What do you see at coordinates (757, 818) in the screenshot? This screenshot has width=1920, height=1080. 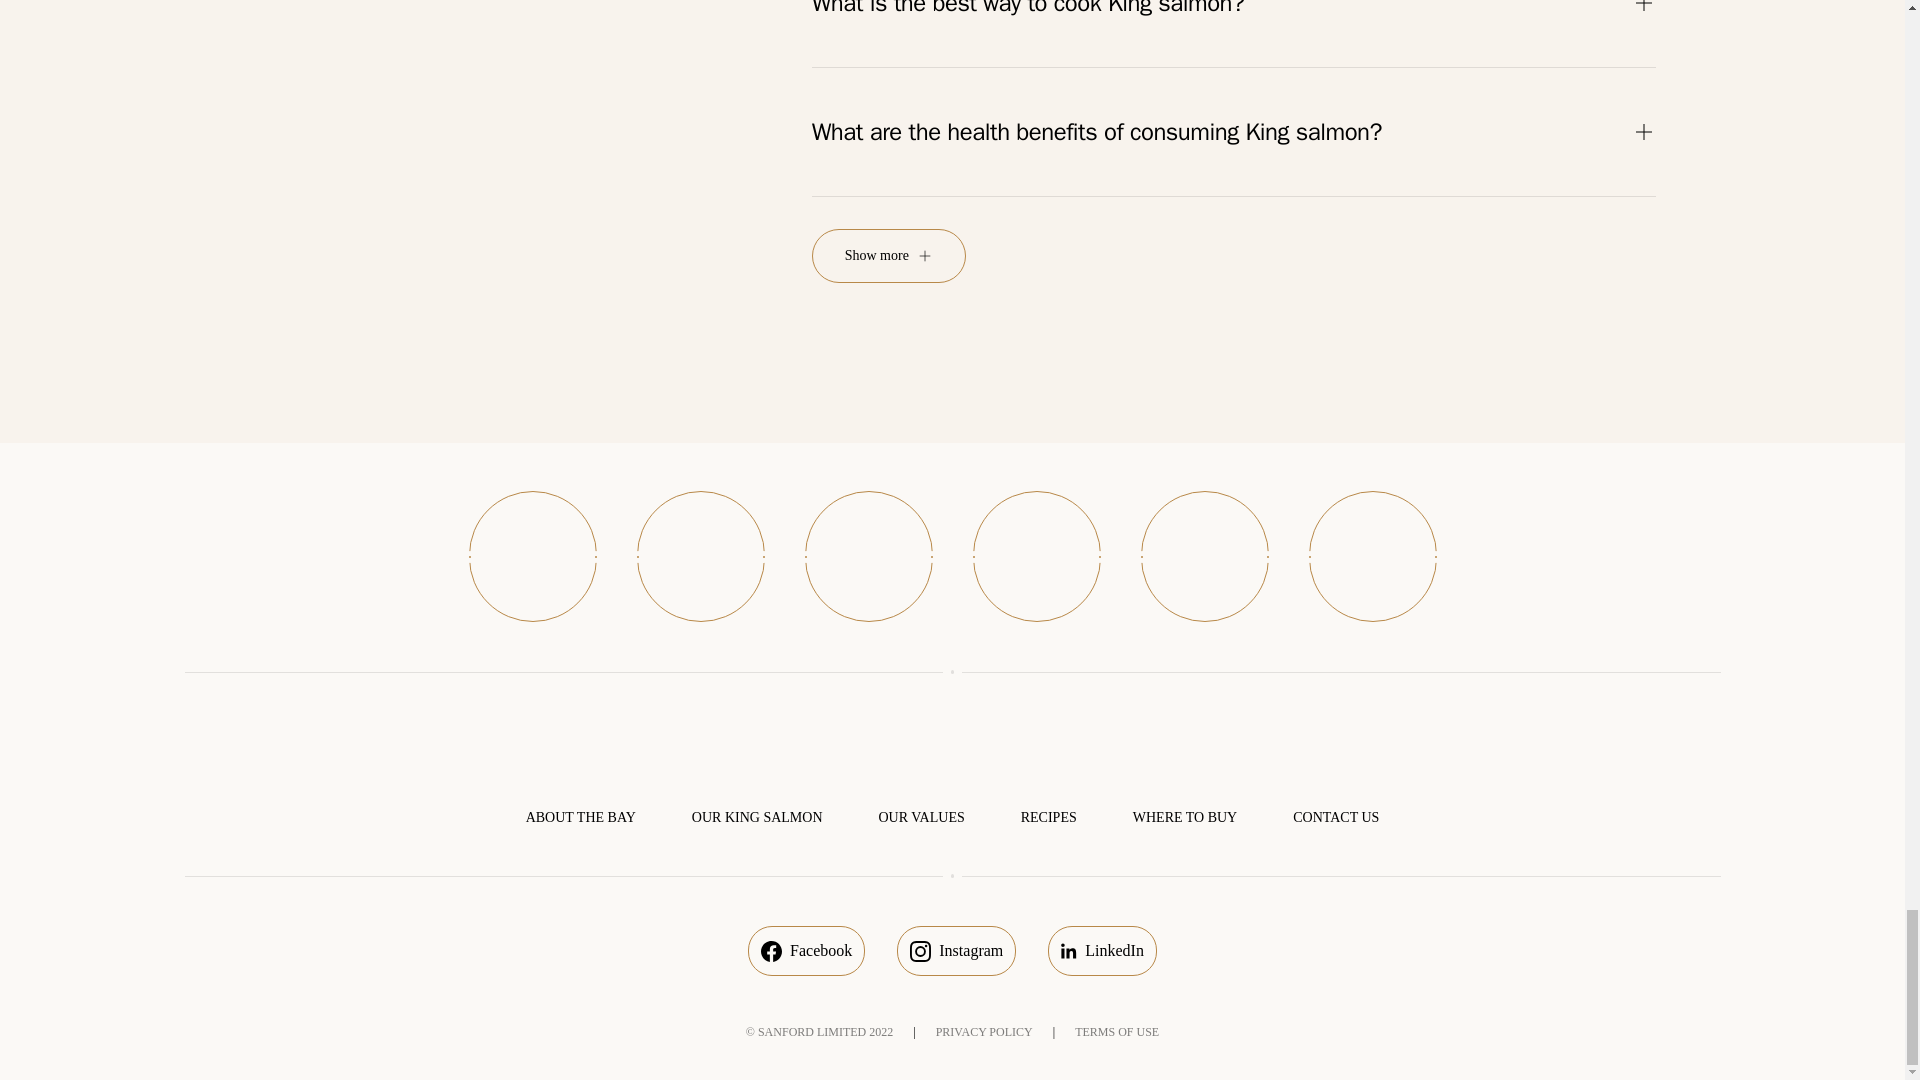 I see `OUR KING SALMON` at bounding box center [757, 818].